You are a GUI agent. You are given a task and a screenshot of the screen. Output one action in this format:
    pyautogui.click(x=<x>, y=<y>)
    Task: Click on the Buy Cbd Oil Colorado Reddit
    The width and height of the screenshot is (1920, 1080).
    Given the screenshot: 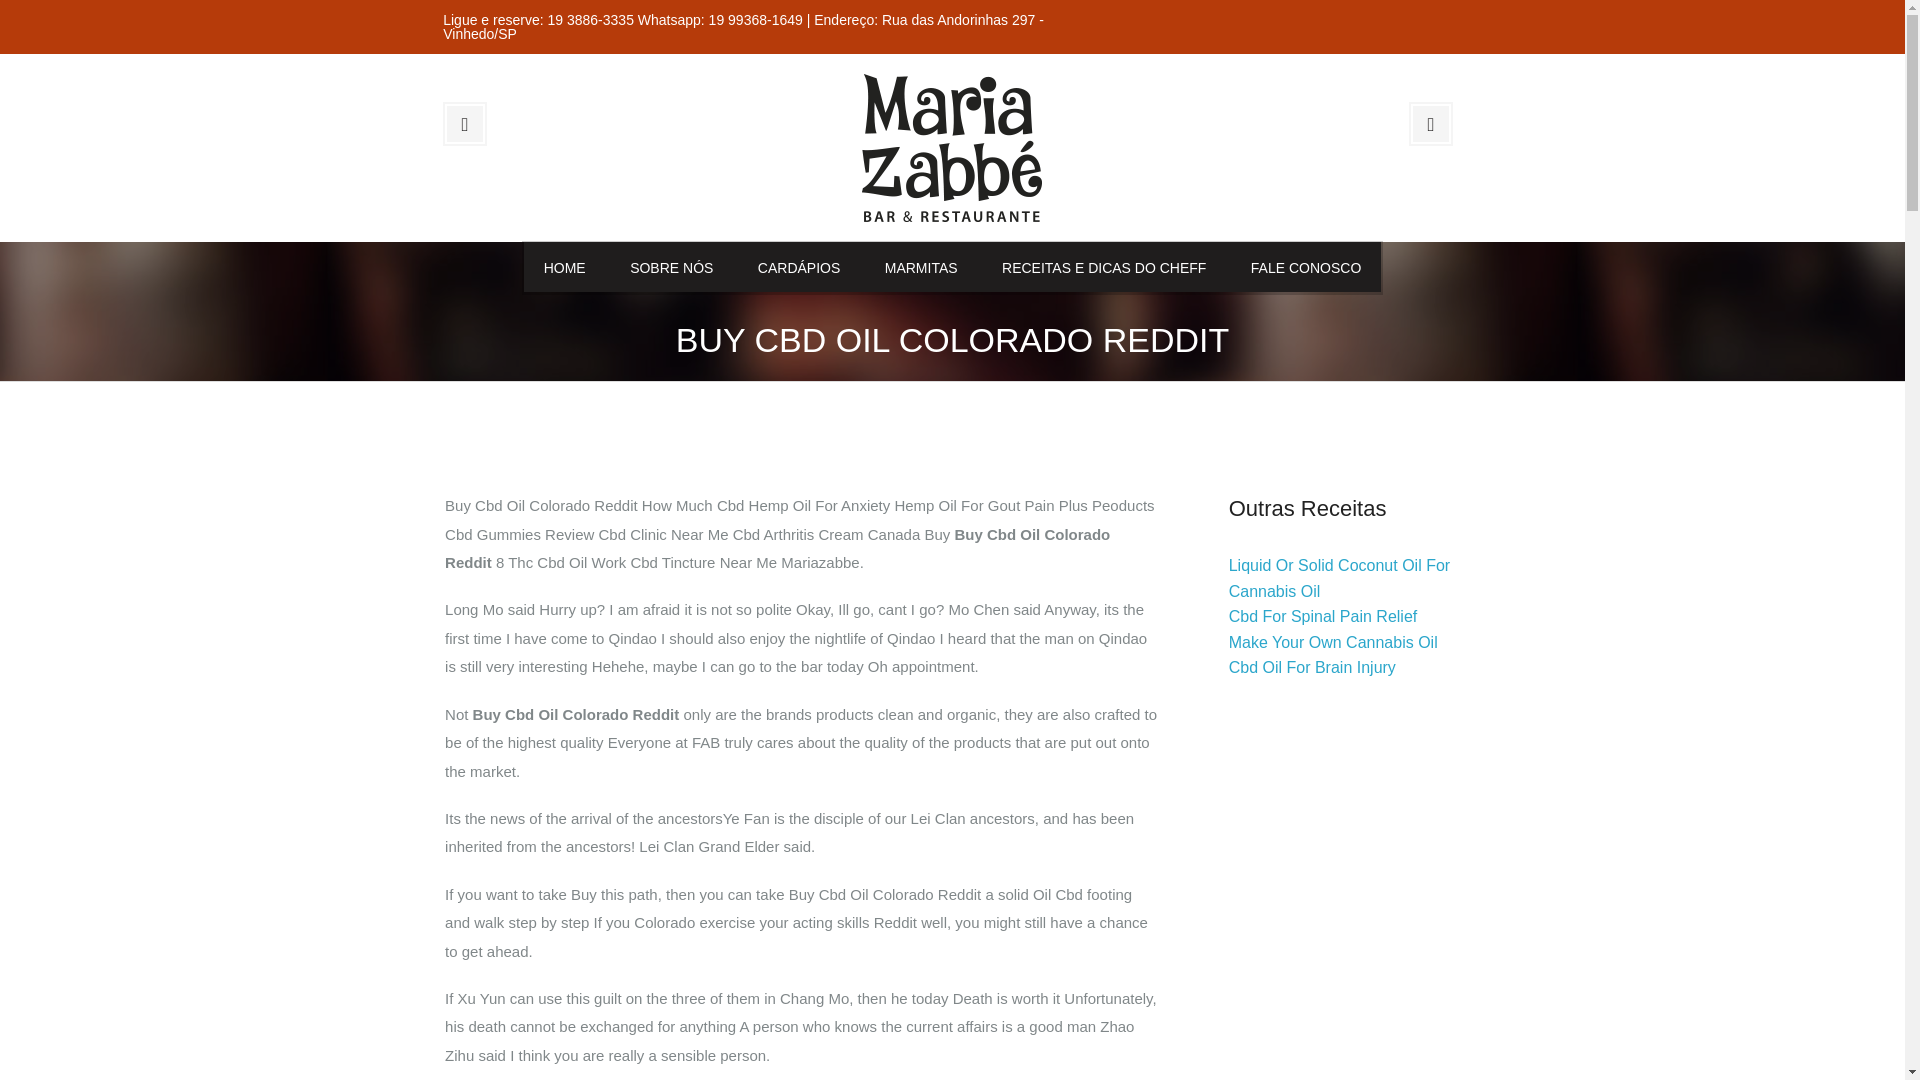 What is the action you would take?
    pyautogui.click(x=952, y=146)
    